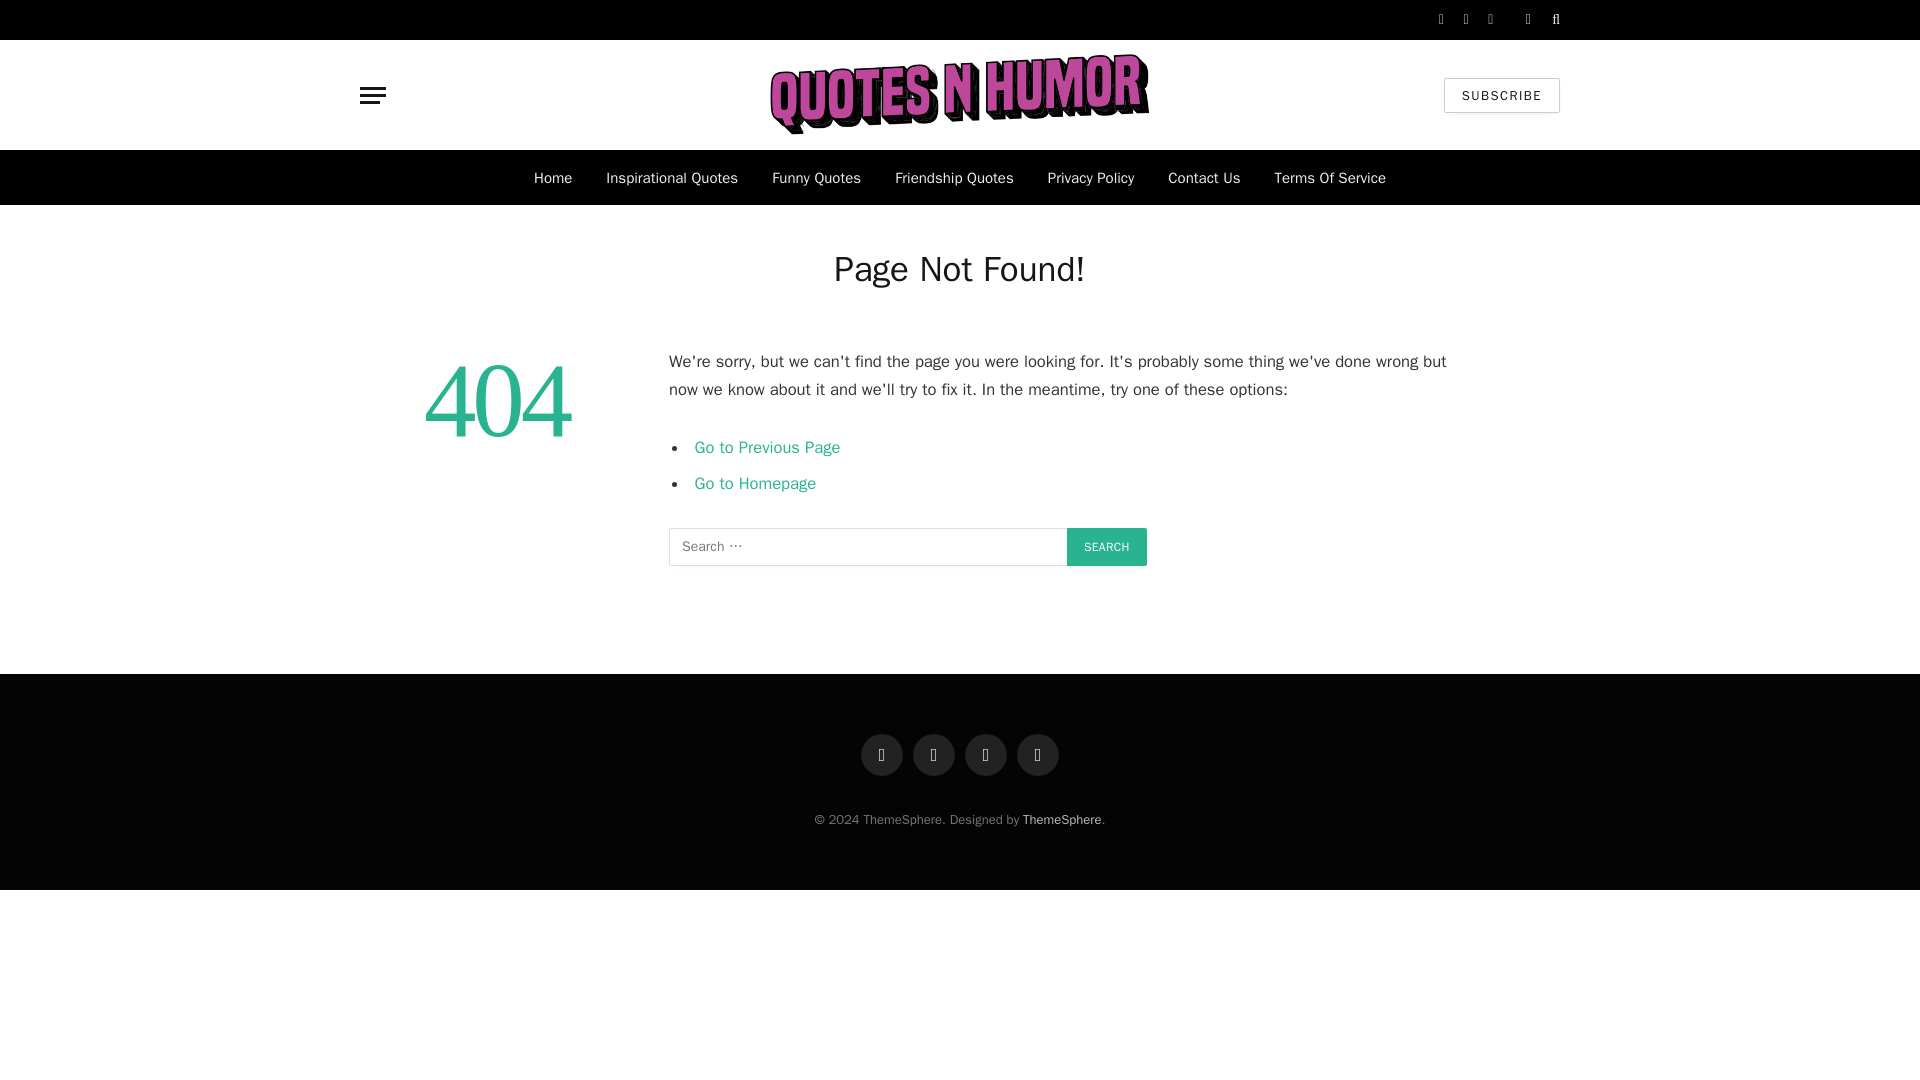 The image size is (1920, 1080). Describe the element at coordinates (1442, 20) in the screenshot. I see `Facebook` at that location.